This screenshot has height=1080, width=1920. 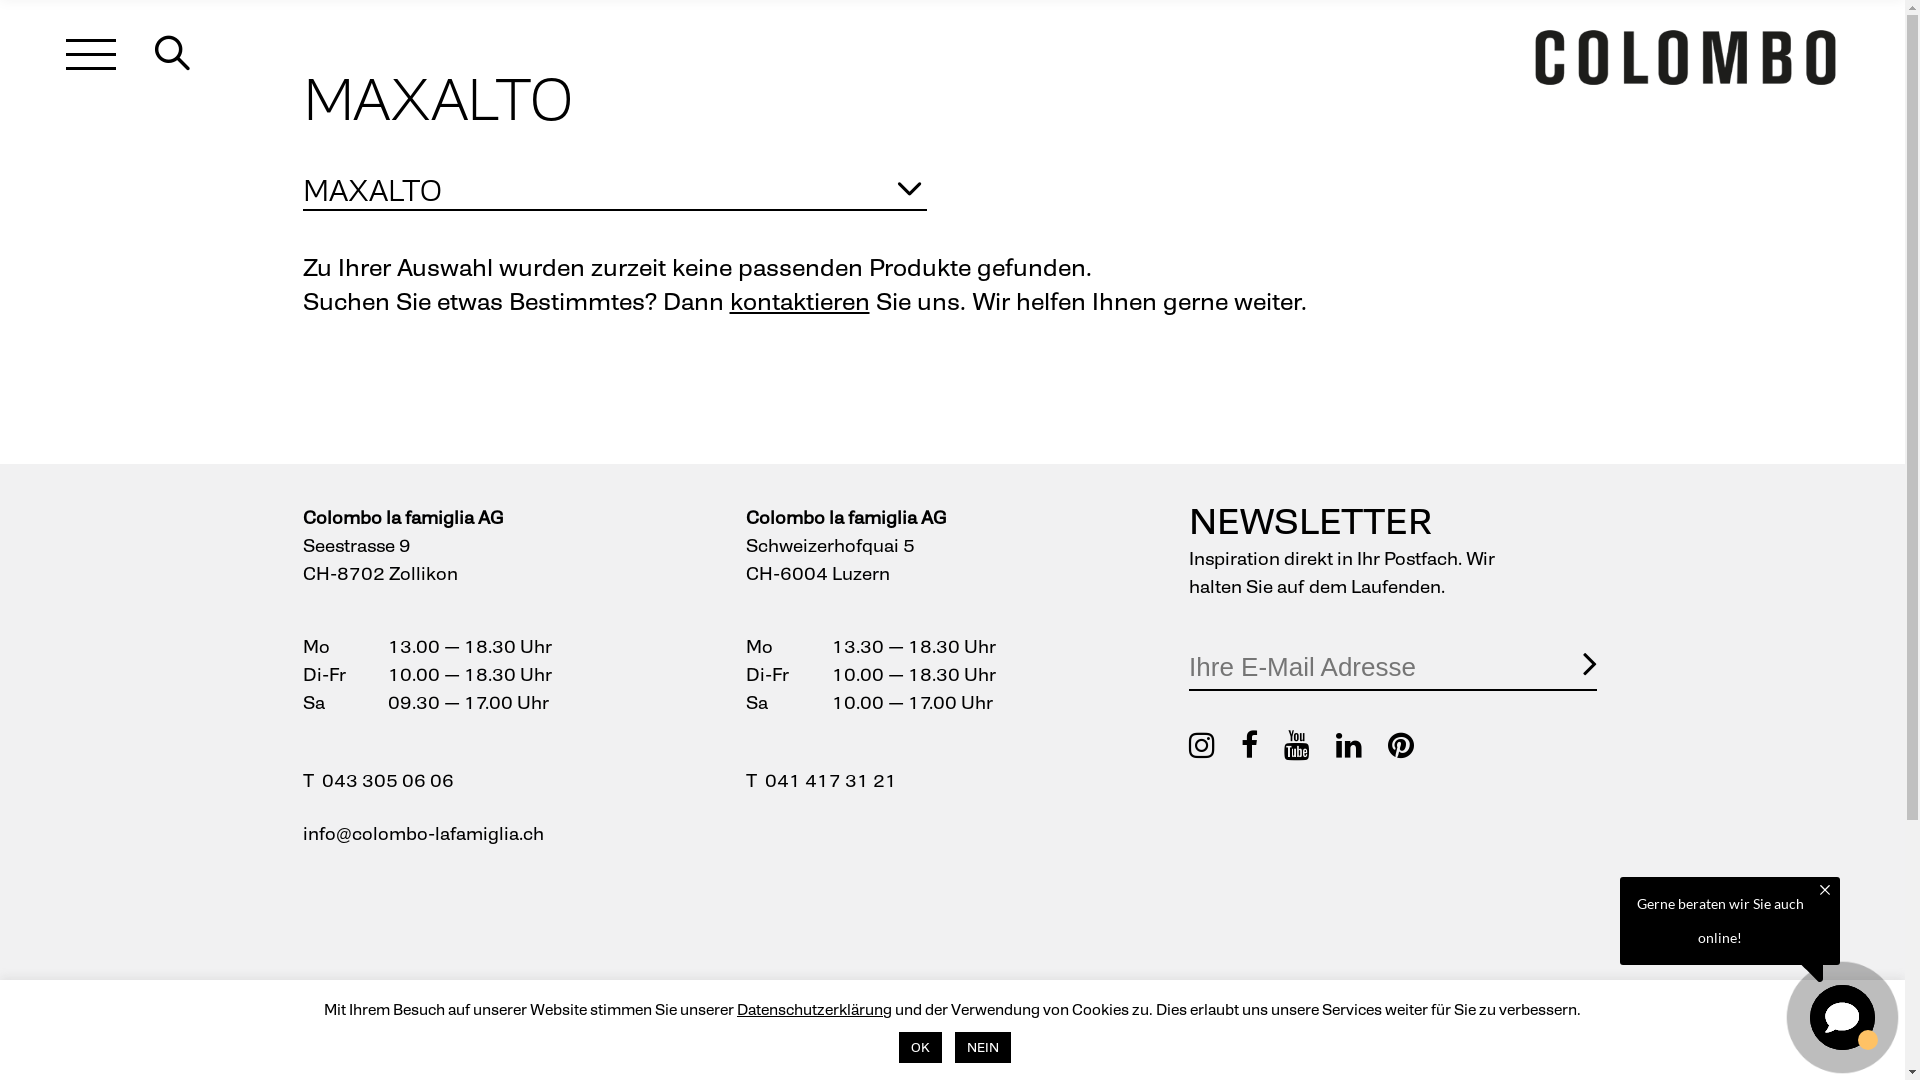 I want to click on Neuheiten, so click(x=346, y=1036).